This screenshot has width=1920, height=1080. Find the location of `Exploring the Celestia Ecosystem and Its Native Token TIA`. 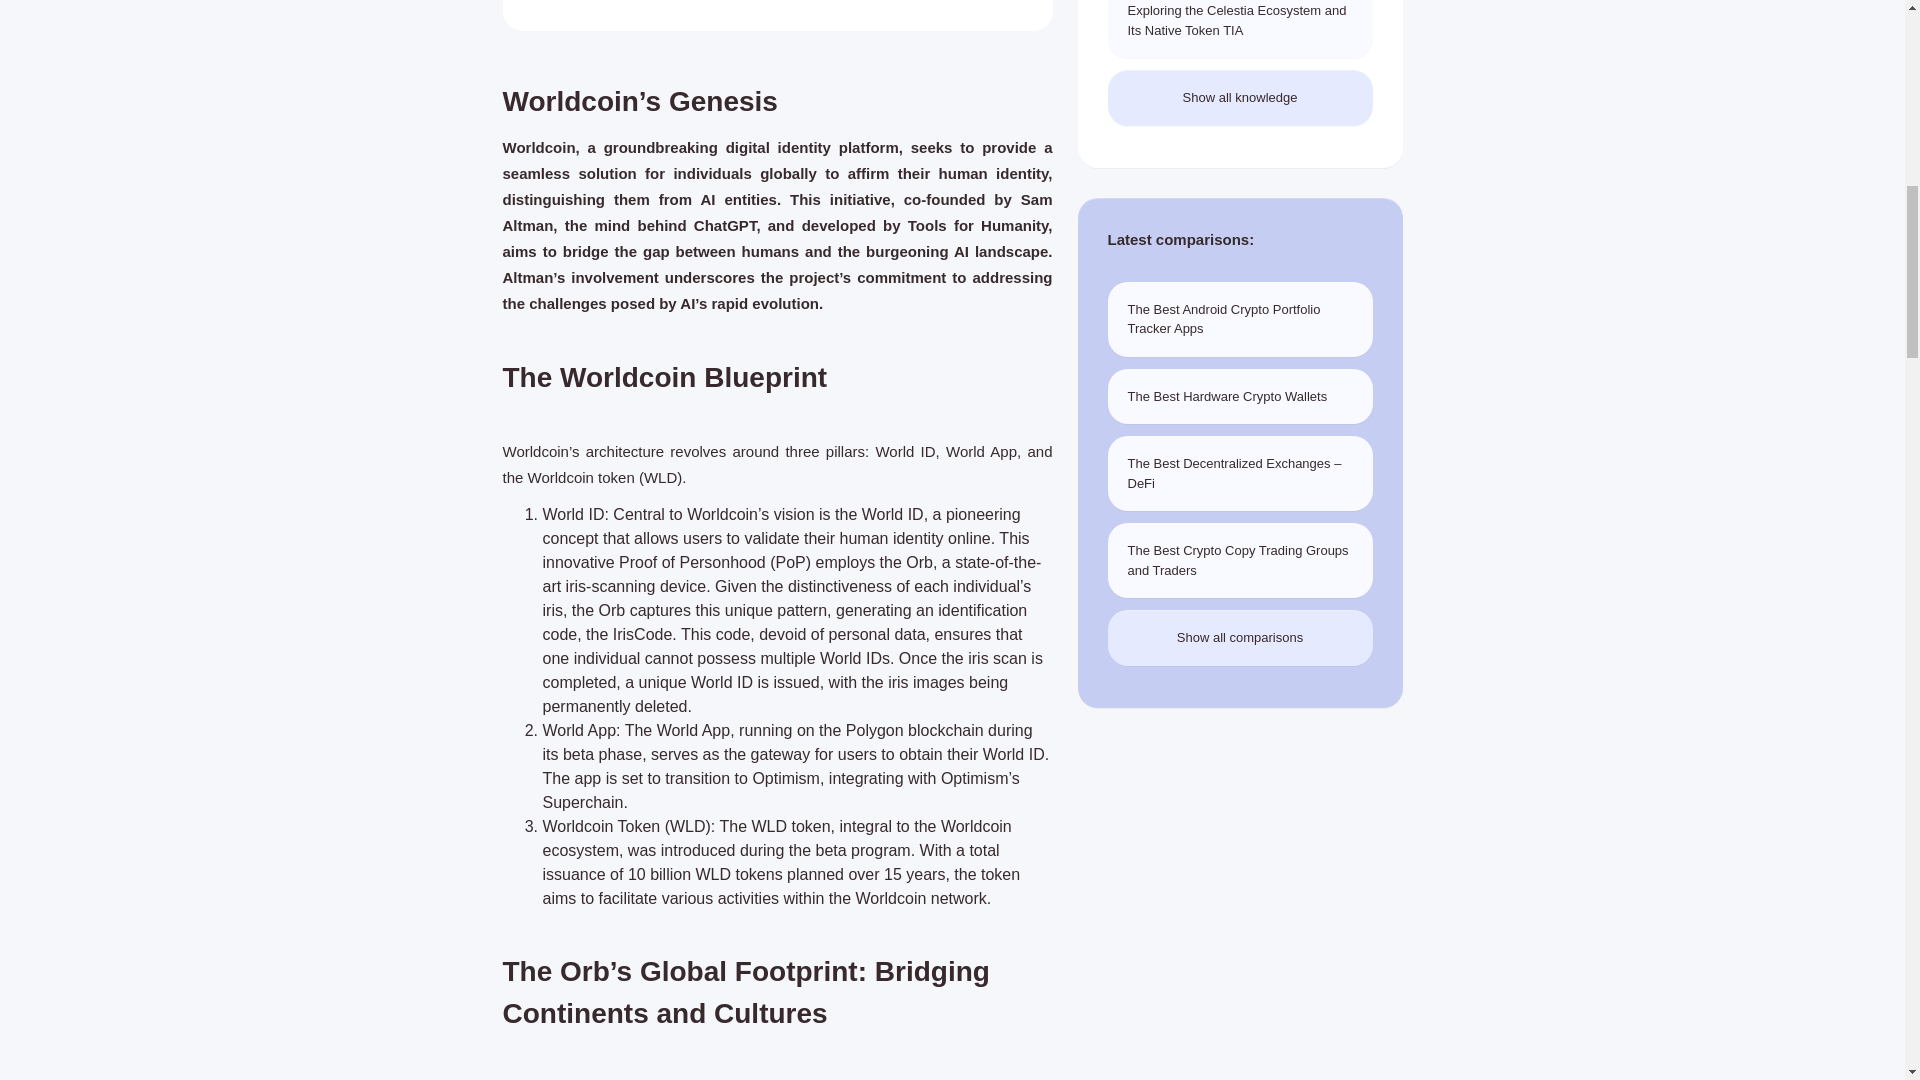

Exploring the Celestia Ecosystem and Its Native Token TIA is located at coordinates (1240, 29).